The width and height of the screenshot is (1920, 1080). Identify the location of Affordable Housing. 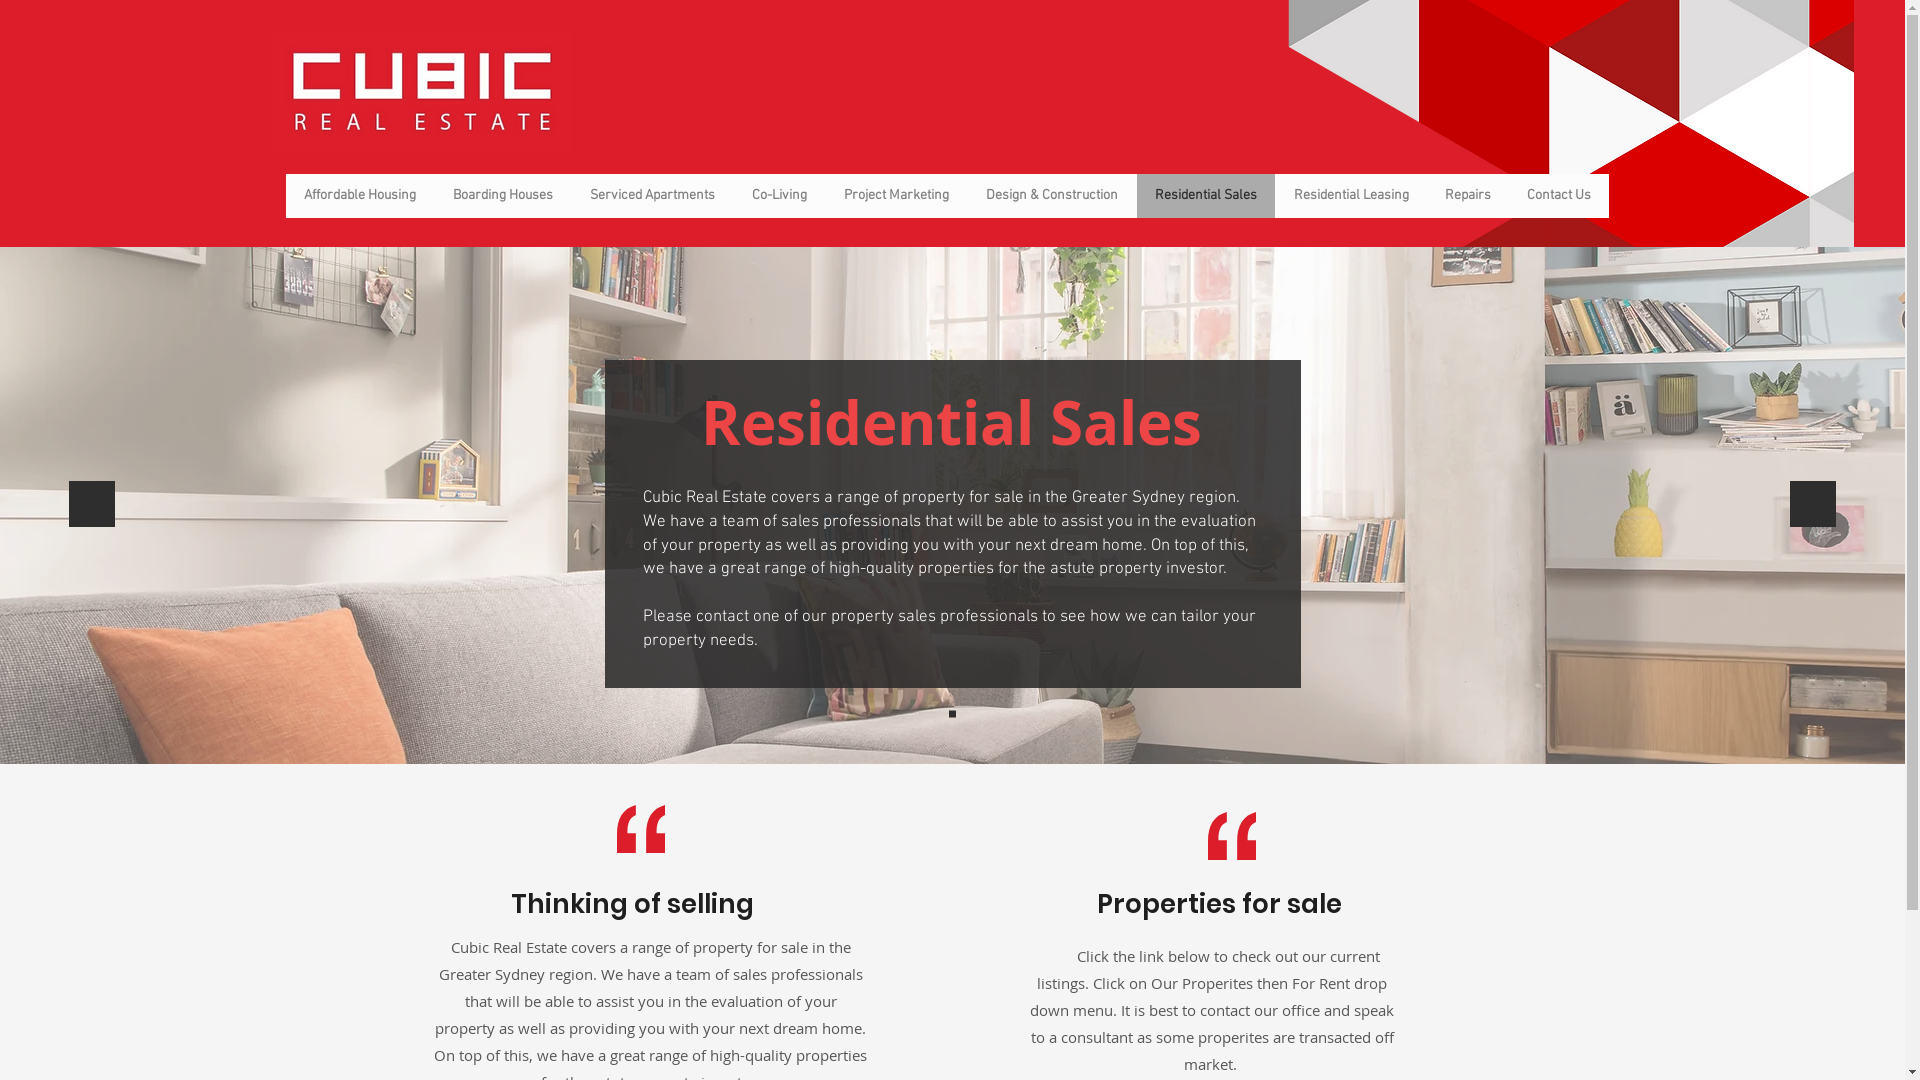
(360, 196).